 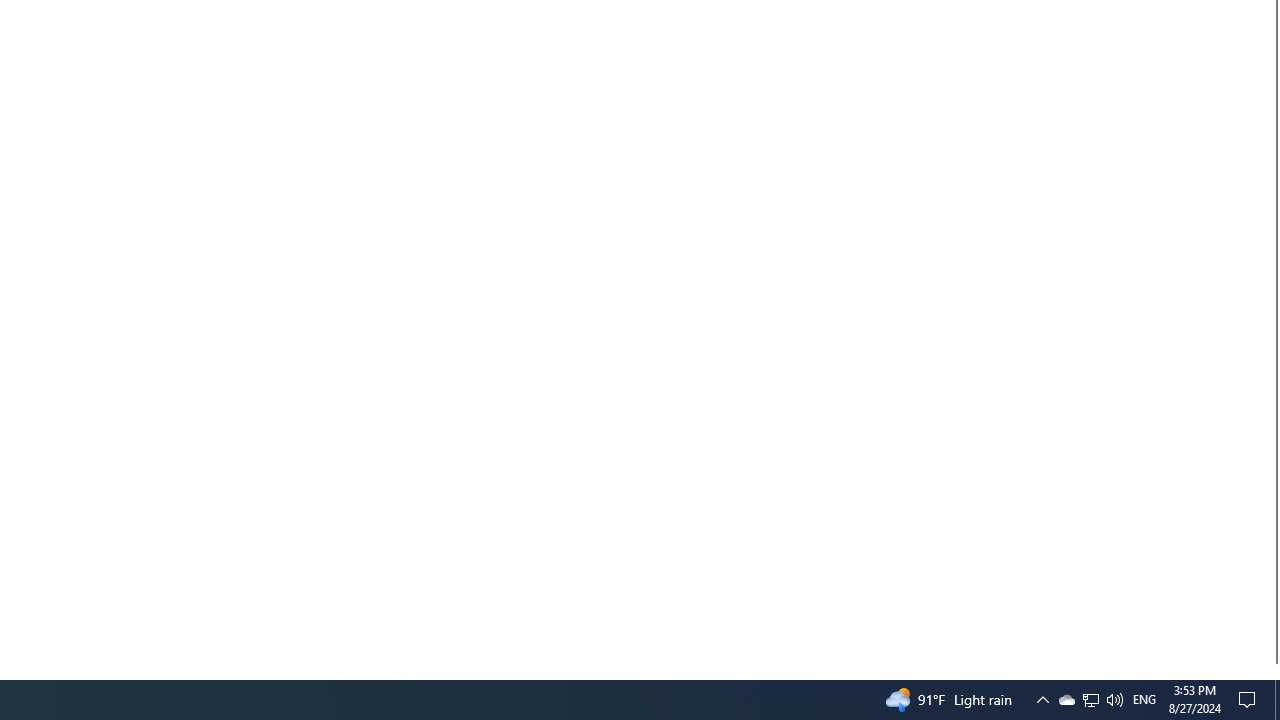 I want to click on User Promoted Notification Area, so click(x=1090, y=700).